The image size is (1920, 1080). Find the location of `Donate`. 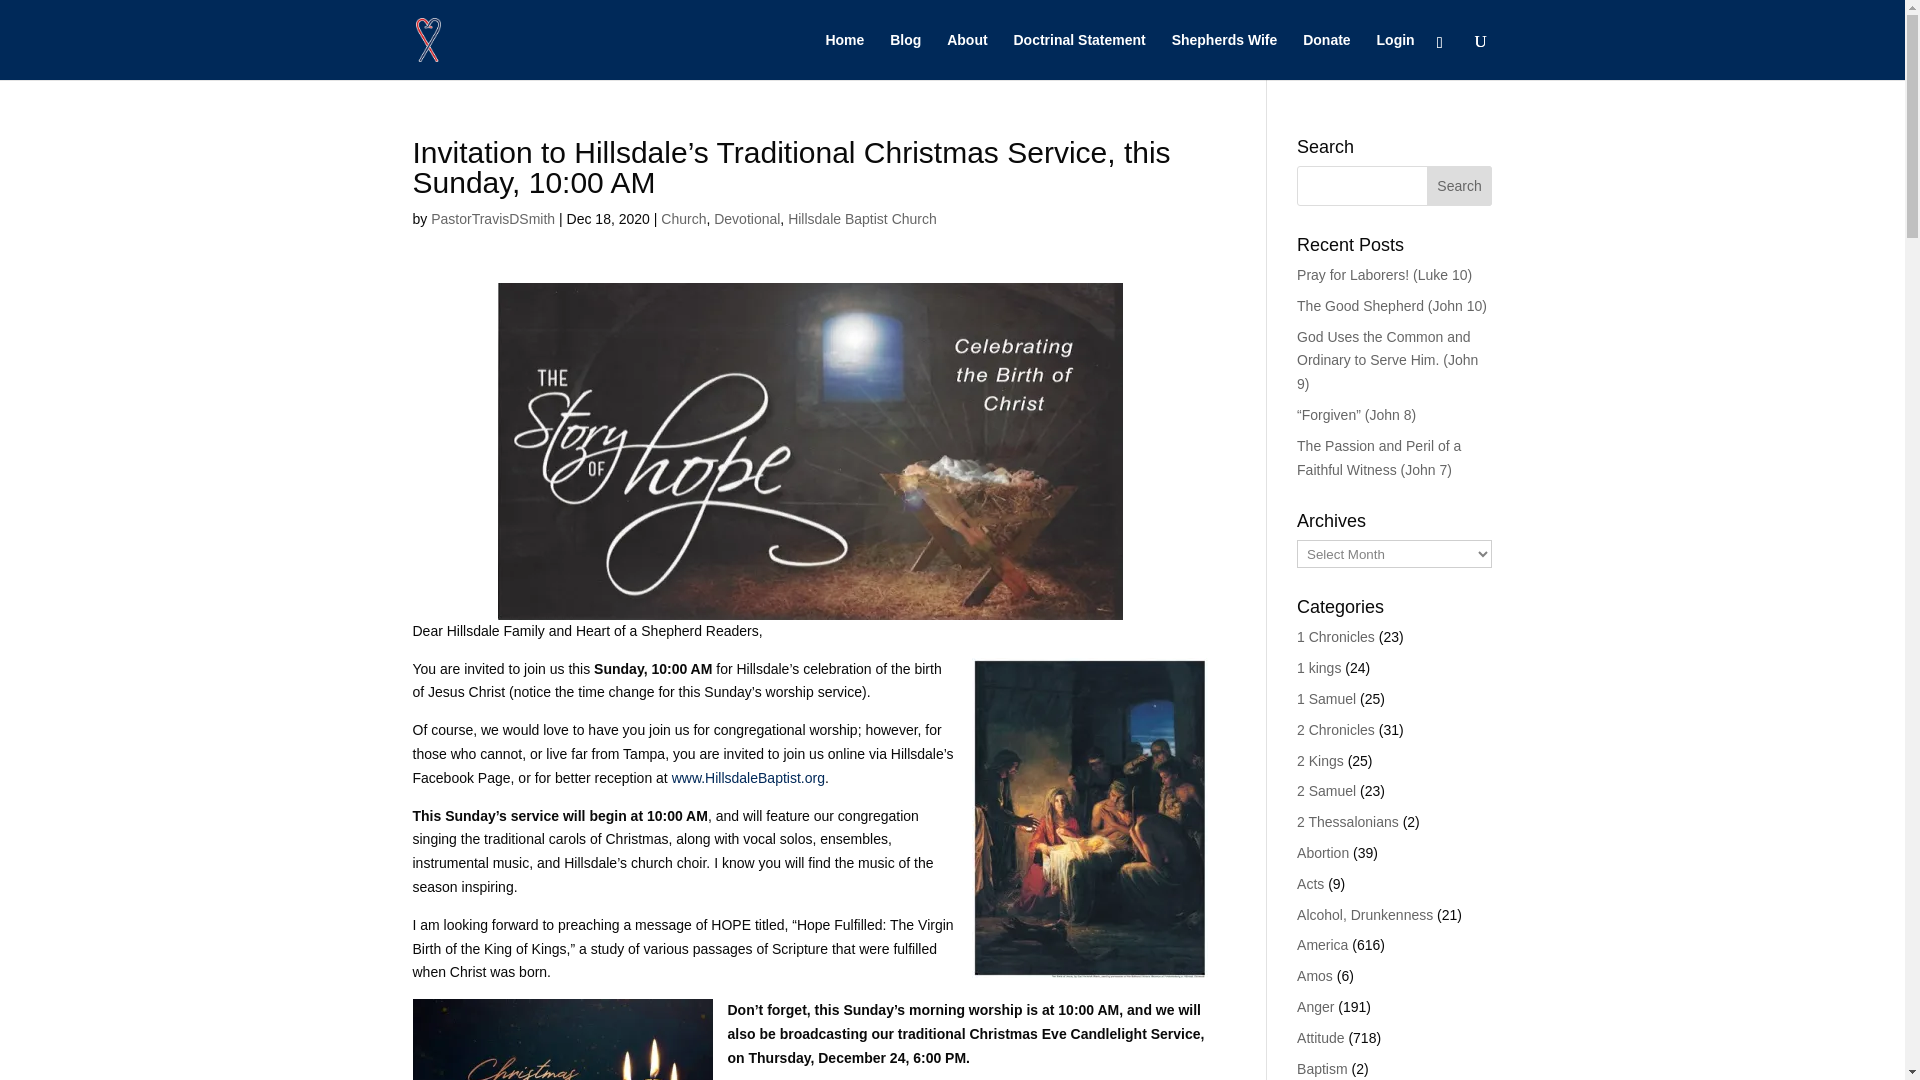

Donate is located at coordinates (1326, 56).